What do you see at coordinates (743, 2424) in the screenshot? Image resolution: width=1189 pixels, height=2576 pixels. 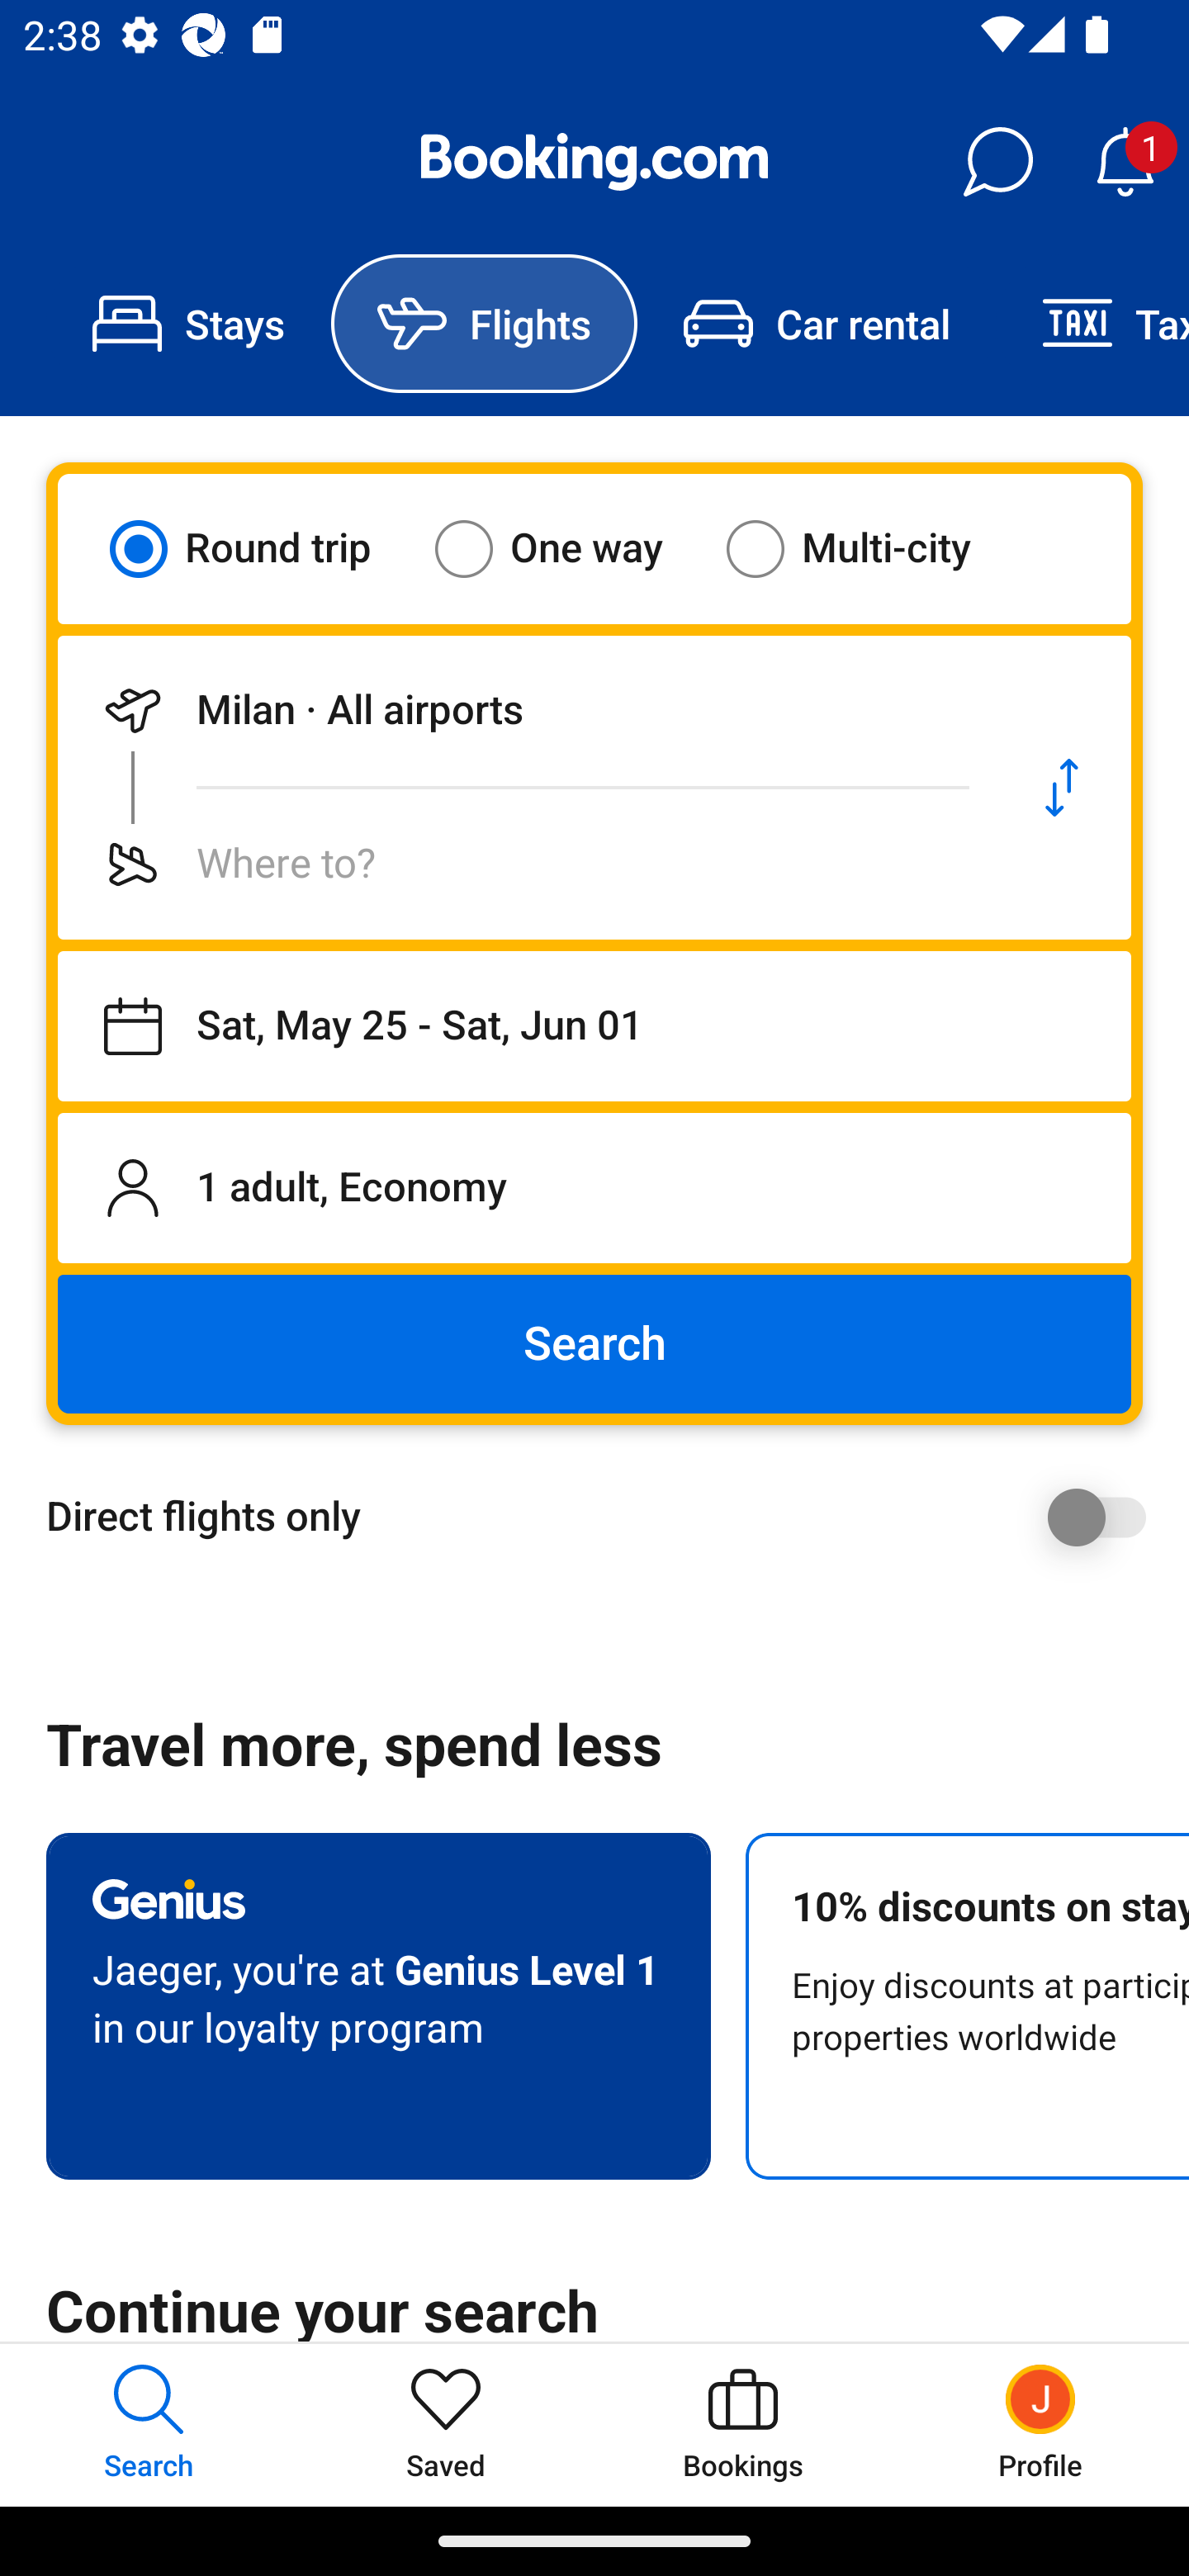 I see `Bookings` at bounding box center [743, 2424].